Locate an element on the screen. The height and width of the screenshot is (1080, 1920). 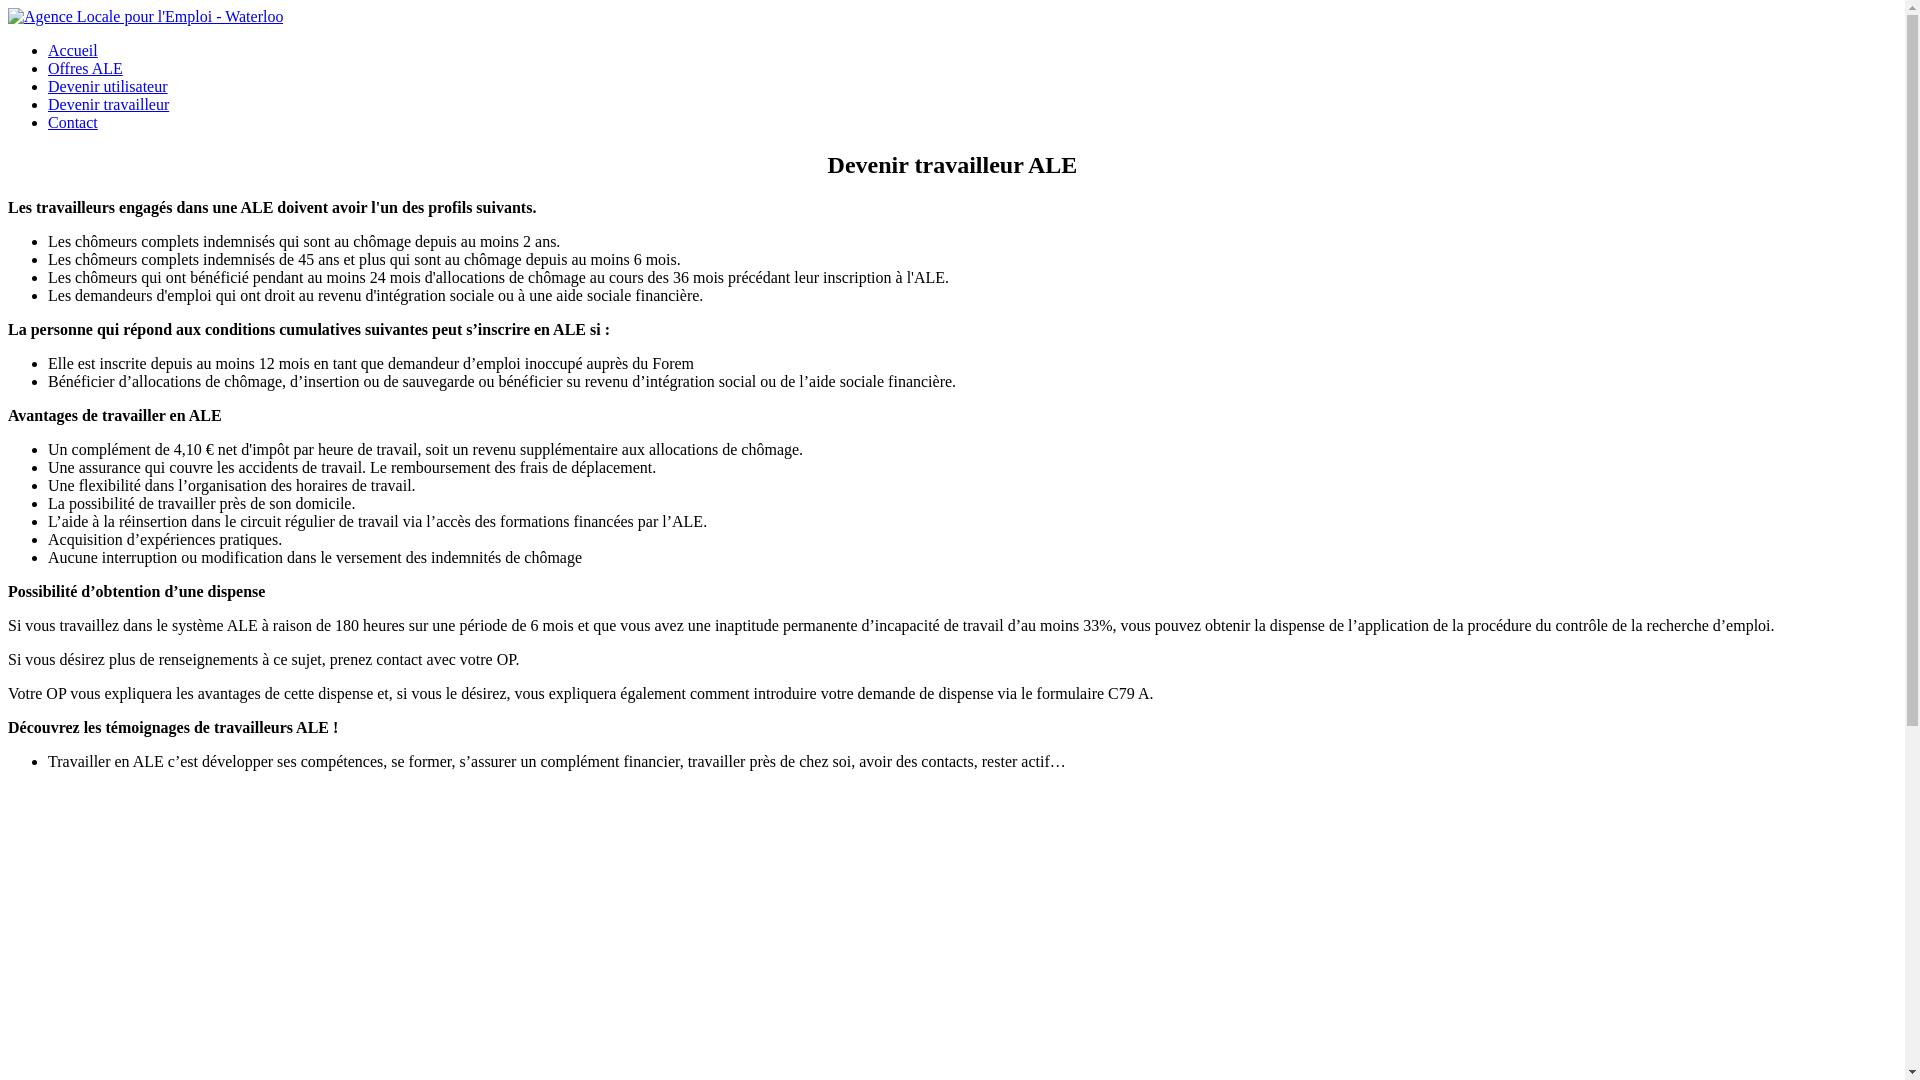
Accueil is located at coordinates (73, 50).